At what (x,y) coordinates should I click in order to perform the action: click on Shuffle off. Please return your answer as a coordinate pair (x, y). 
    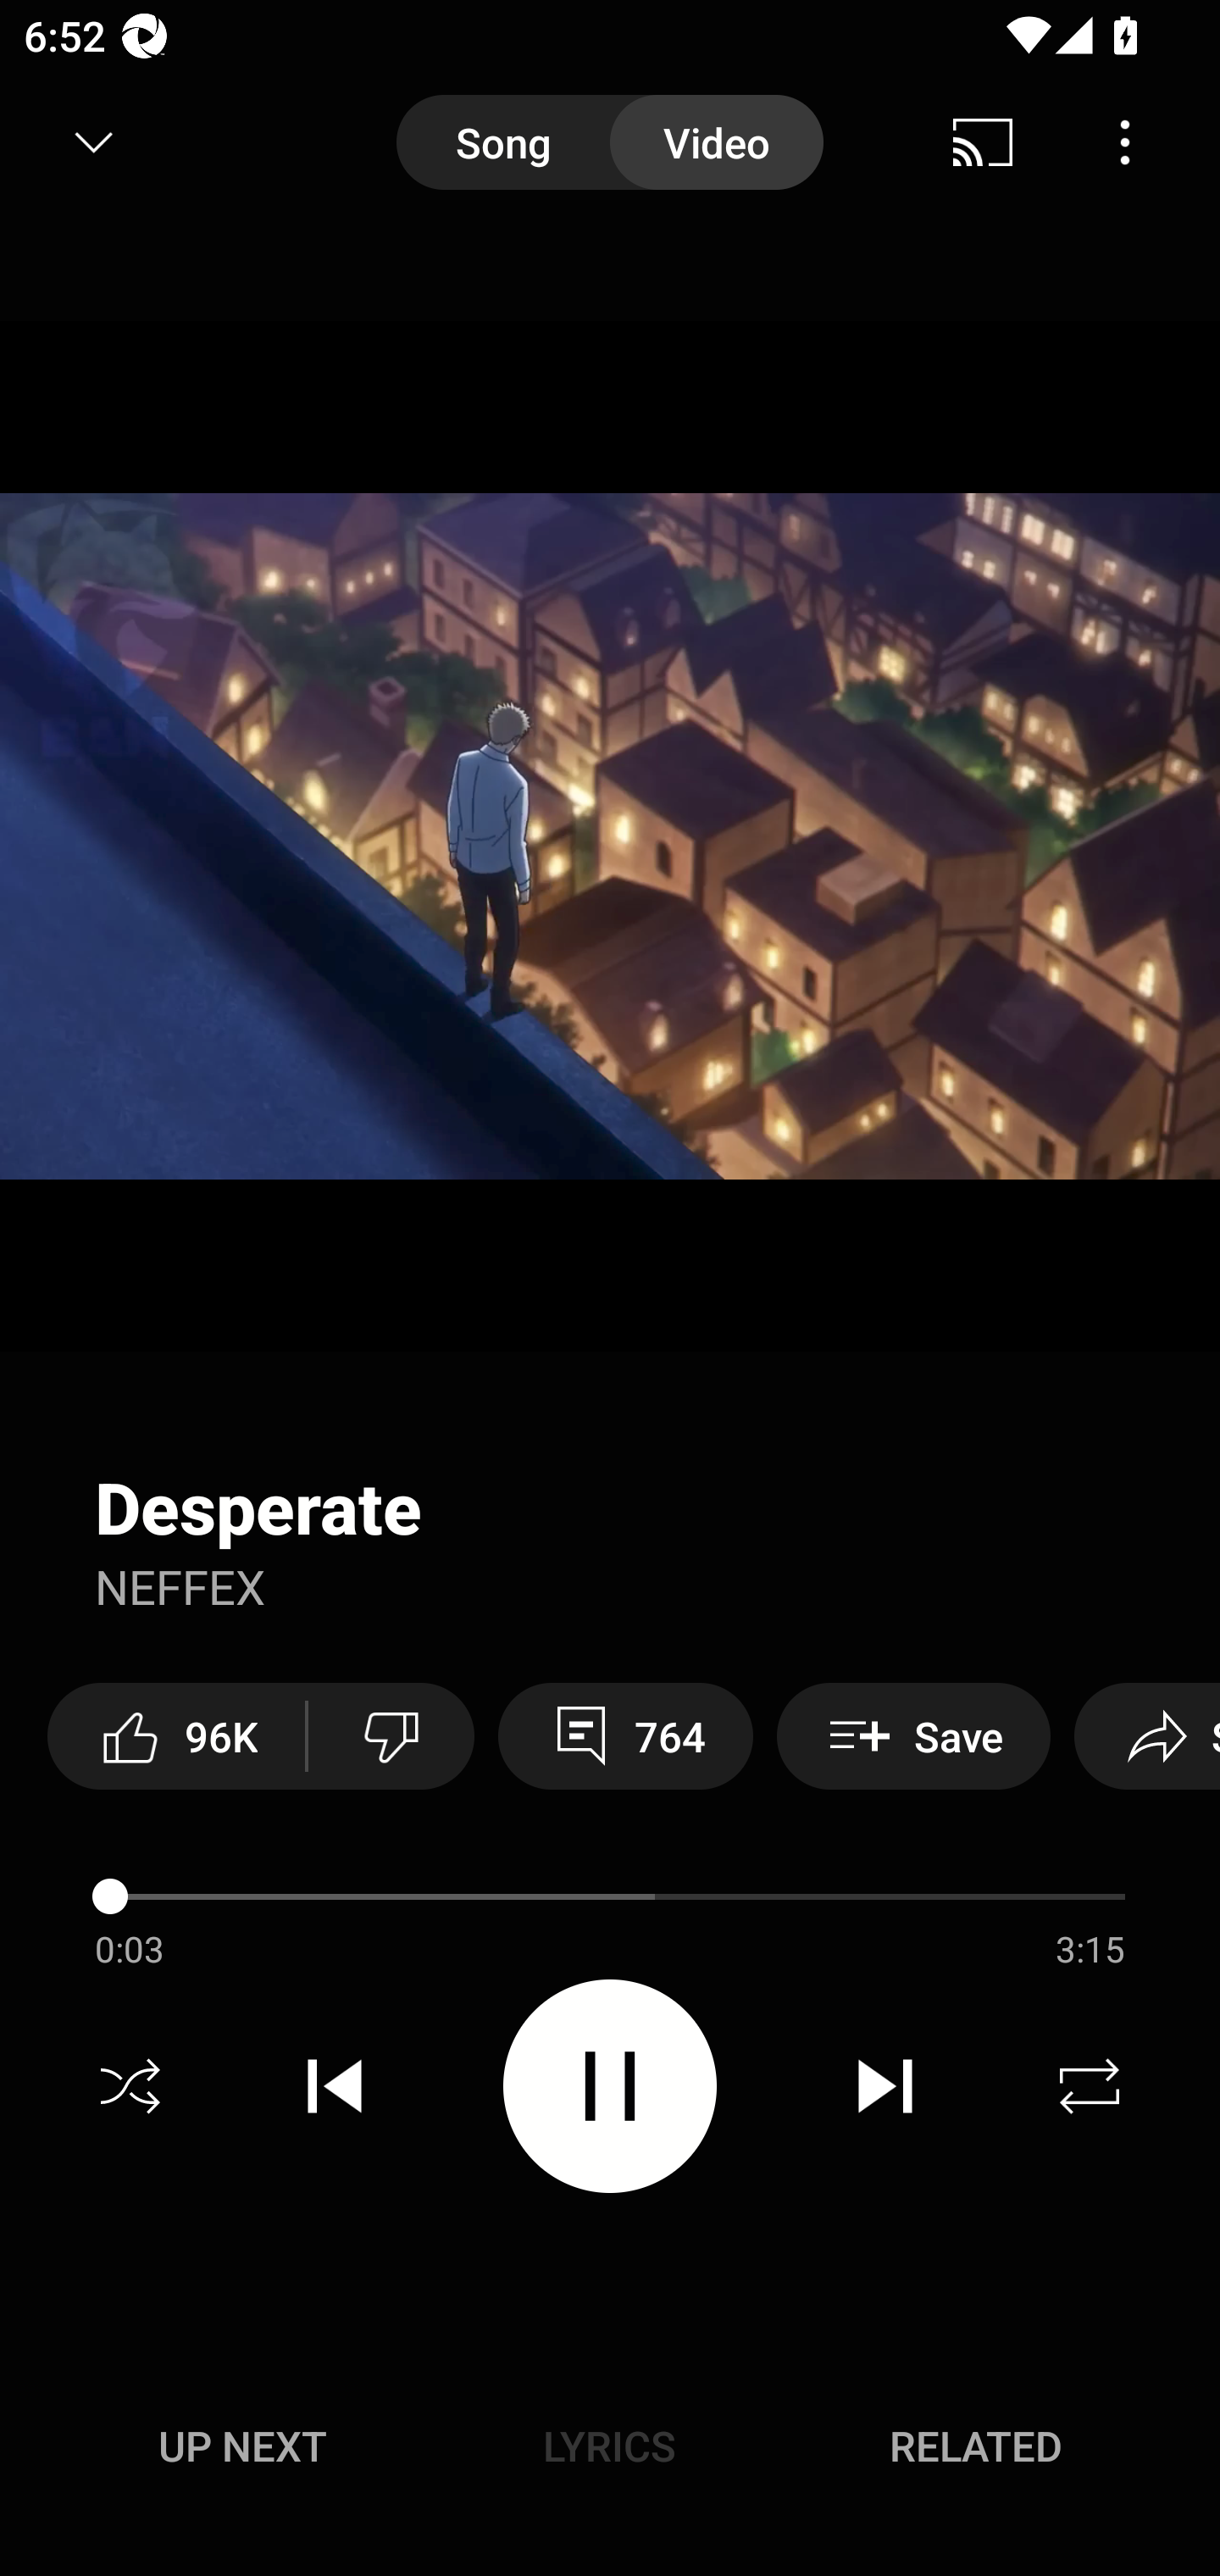
    Looking at the image, I should click on (130, 2086).